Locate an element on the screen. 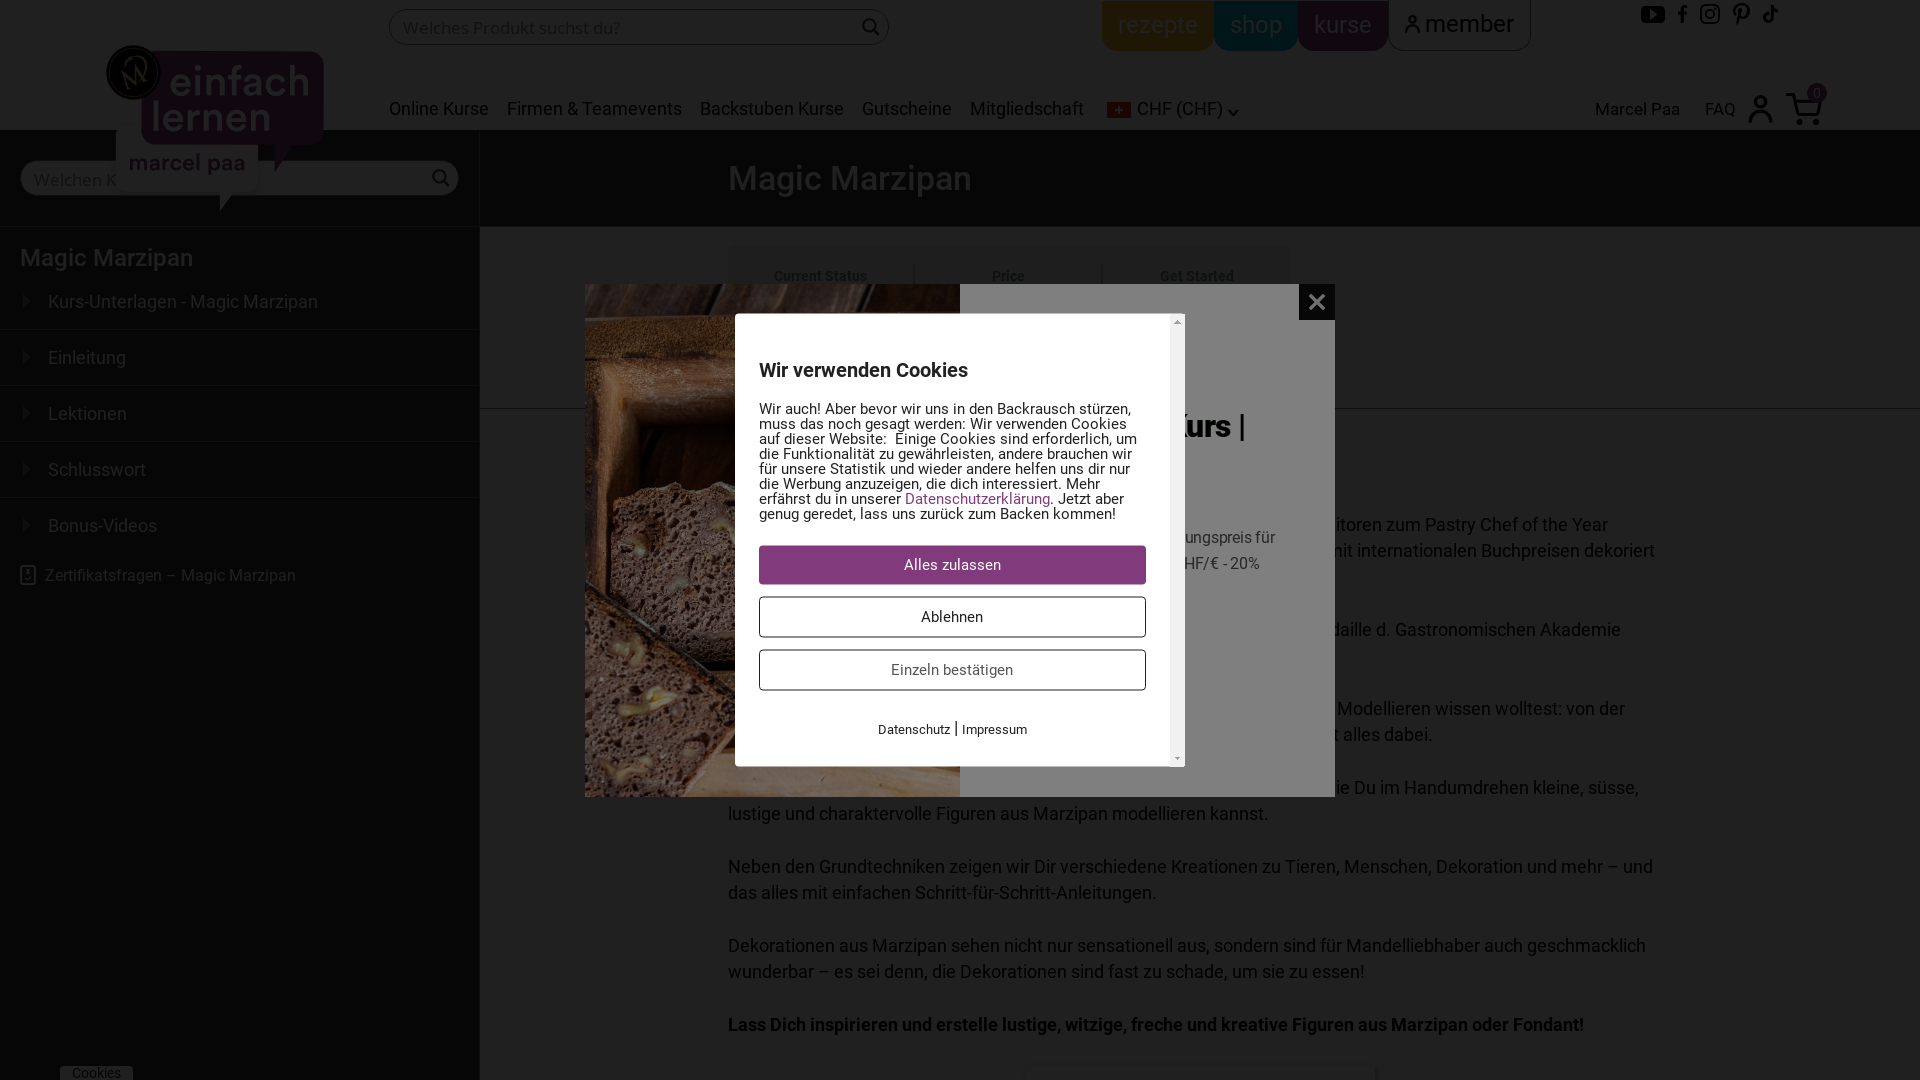 This screenshot has width=1920, height=1080. Online Kurse is located at coordinates (439, 108).